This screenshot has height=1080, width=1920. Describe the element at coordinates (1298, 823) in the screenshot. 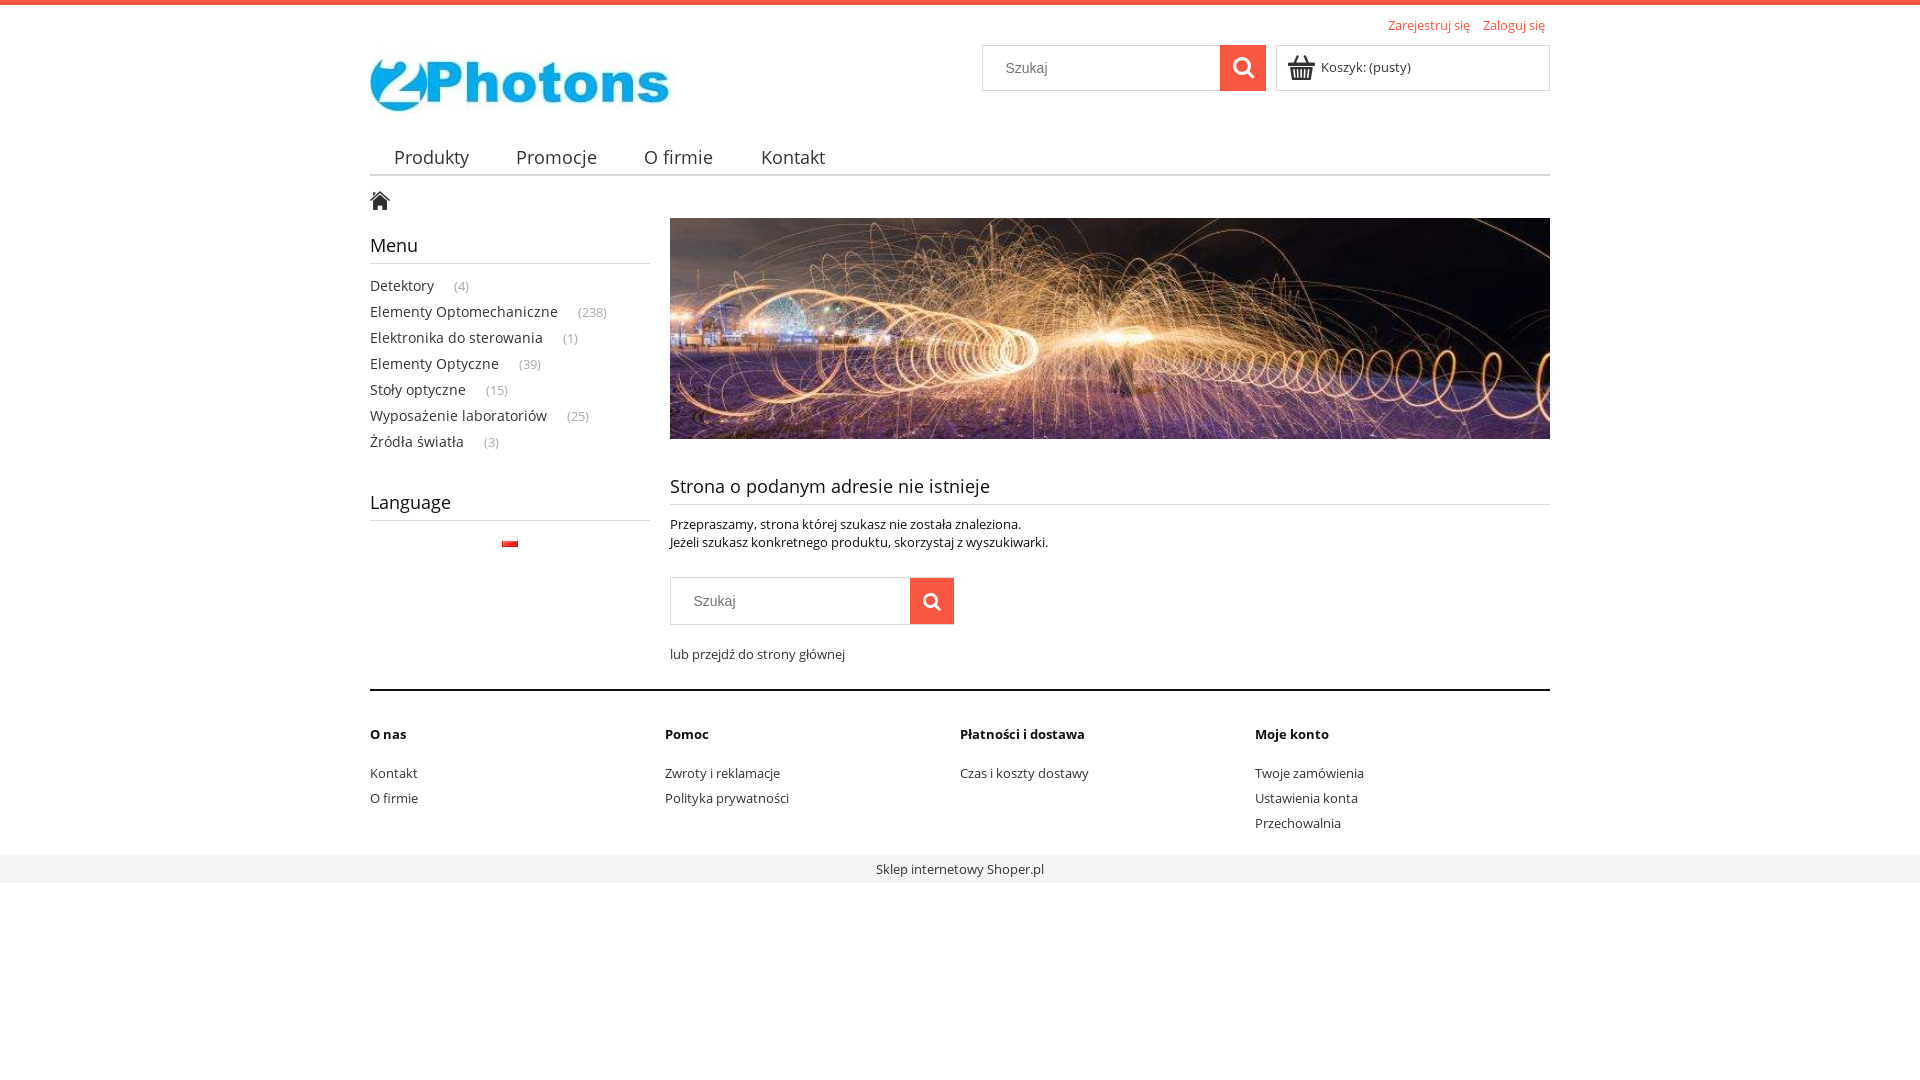

I see `Przechowalnia` at that location.